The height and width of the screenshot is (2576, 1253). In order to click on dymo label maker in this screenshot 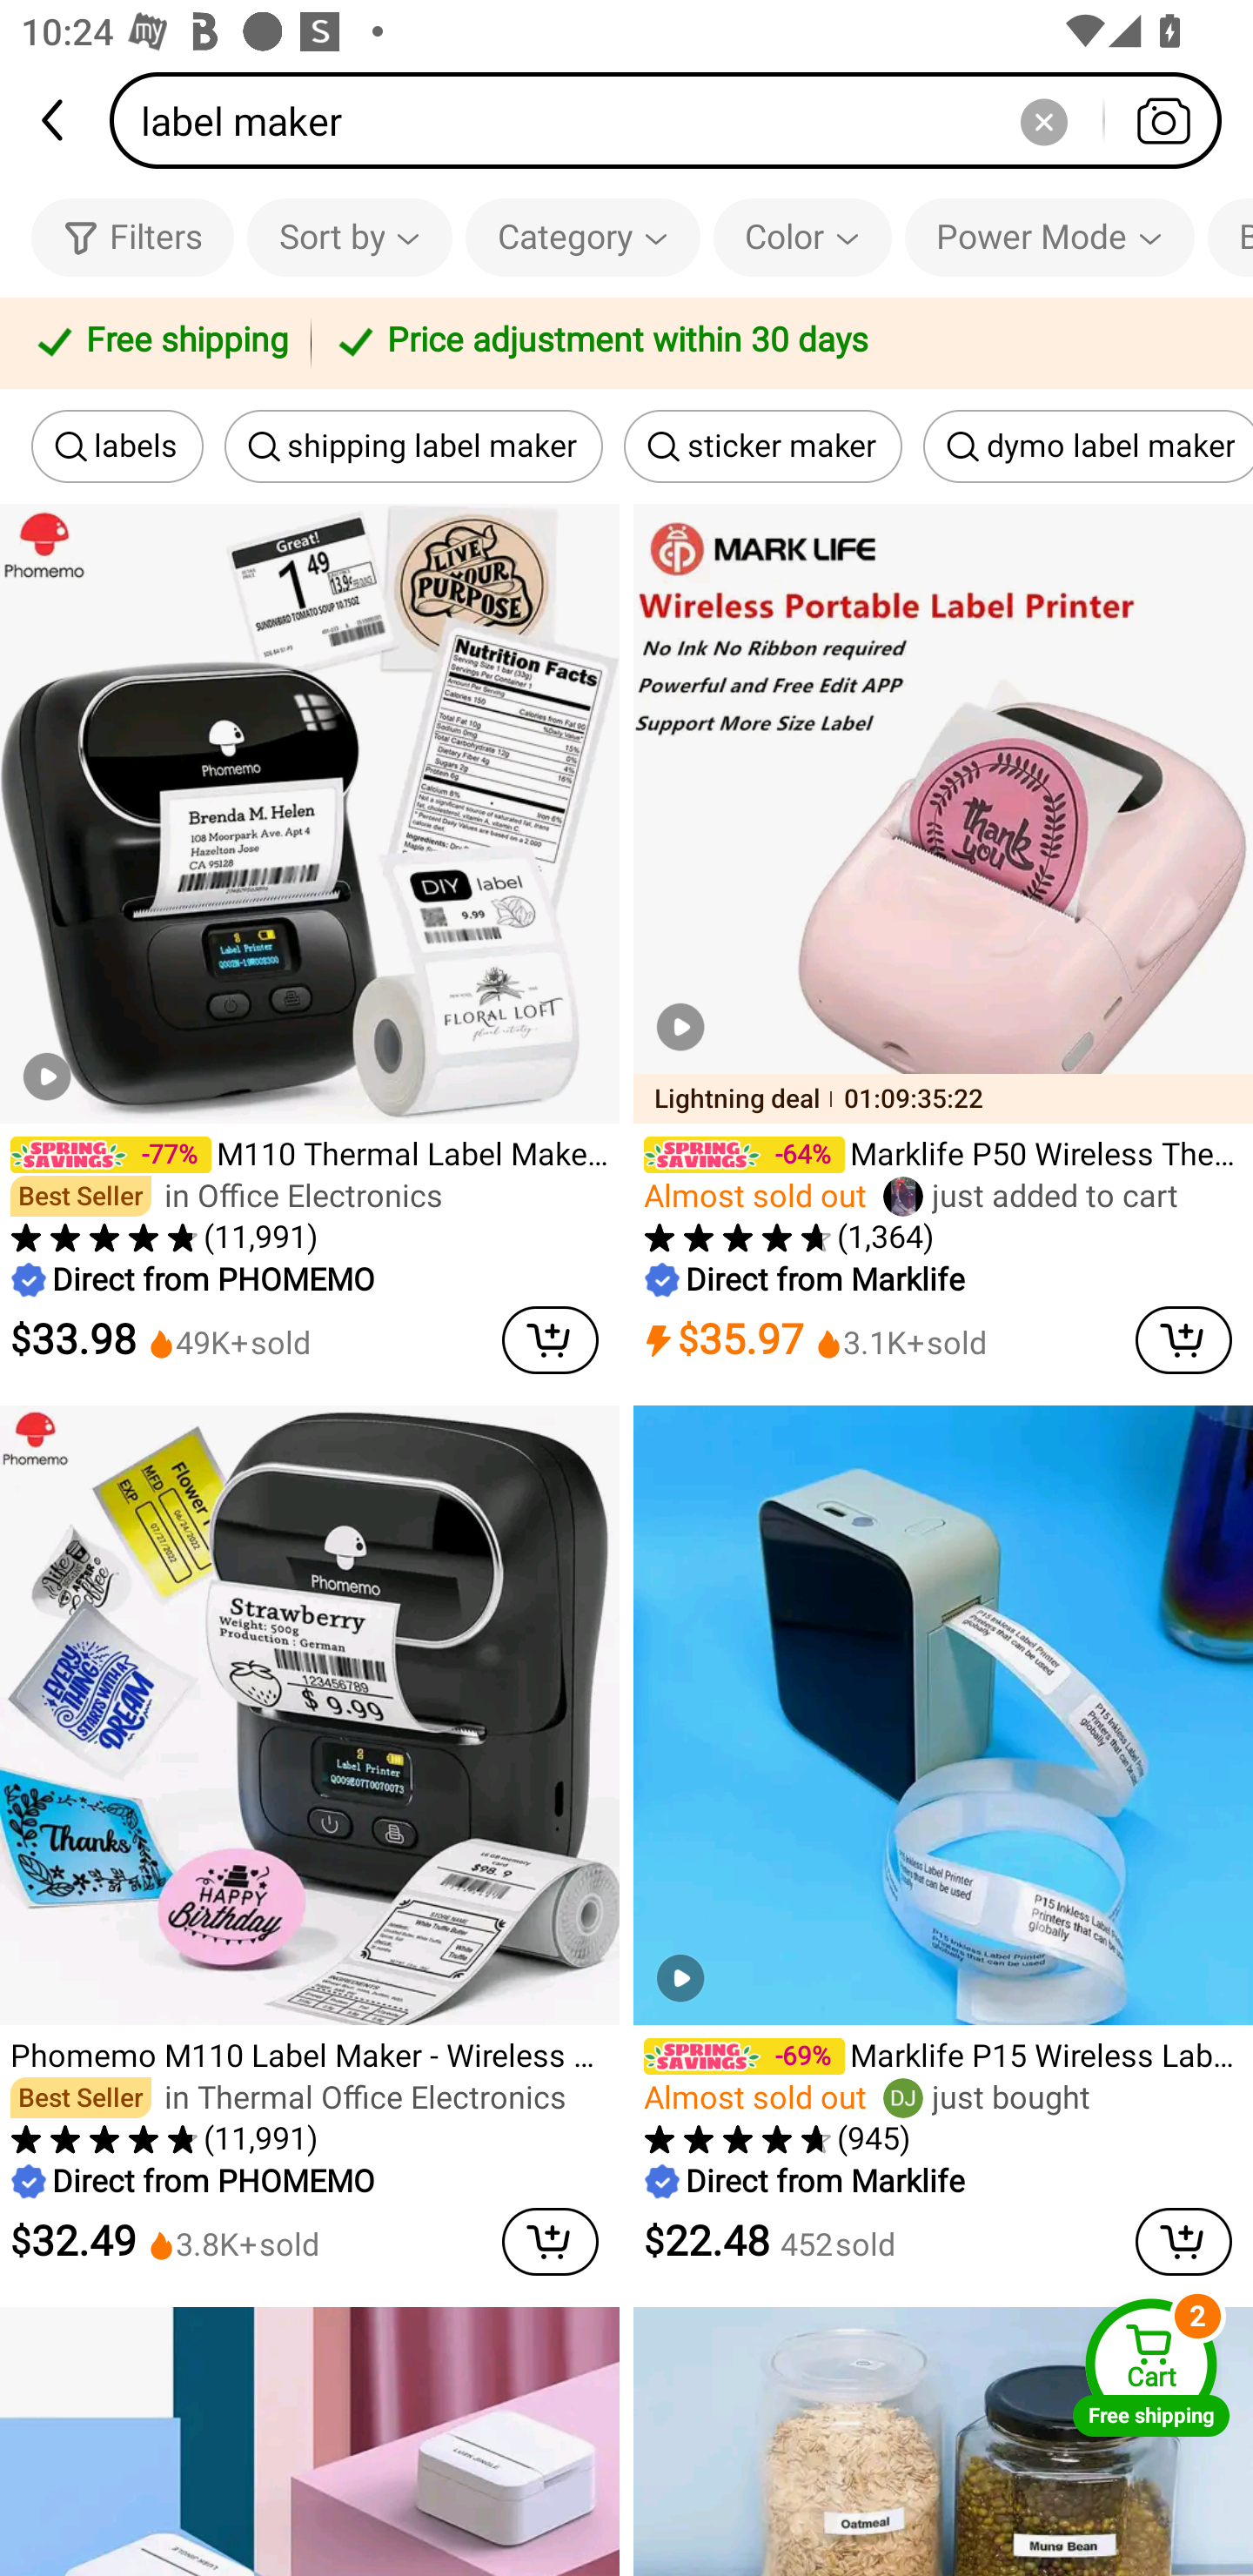, I will do `click(1088, 446)`.